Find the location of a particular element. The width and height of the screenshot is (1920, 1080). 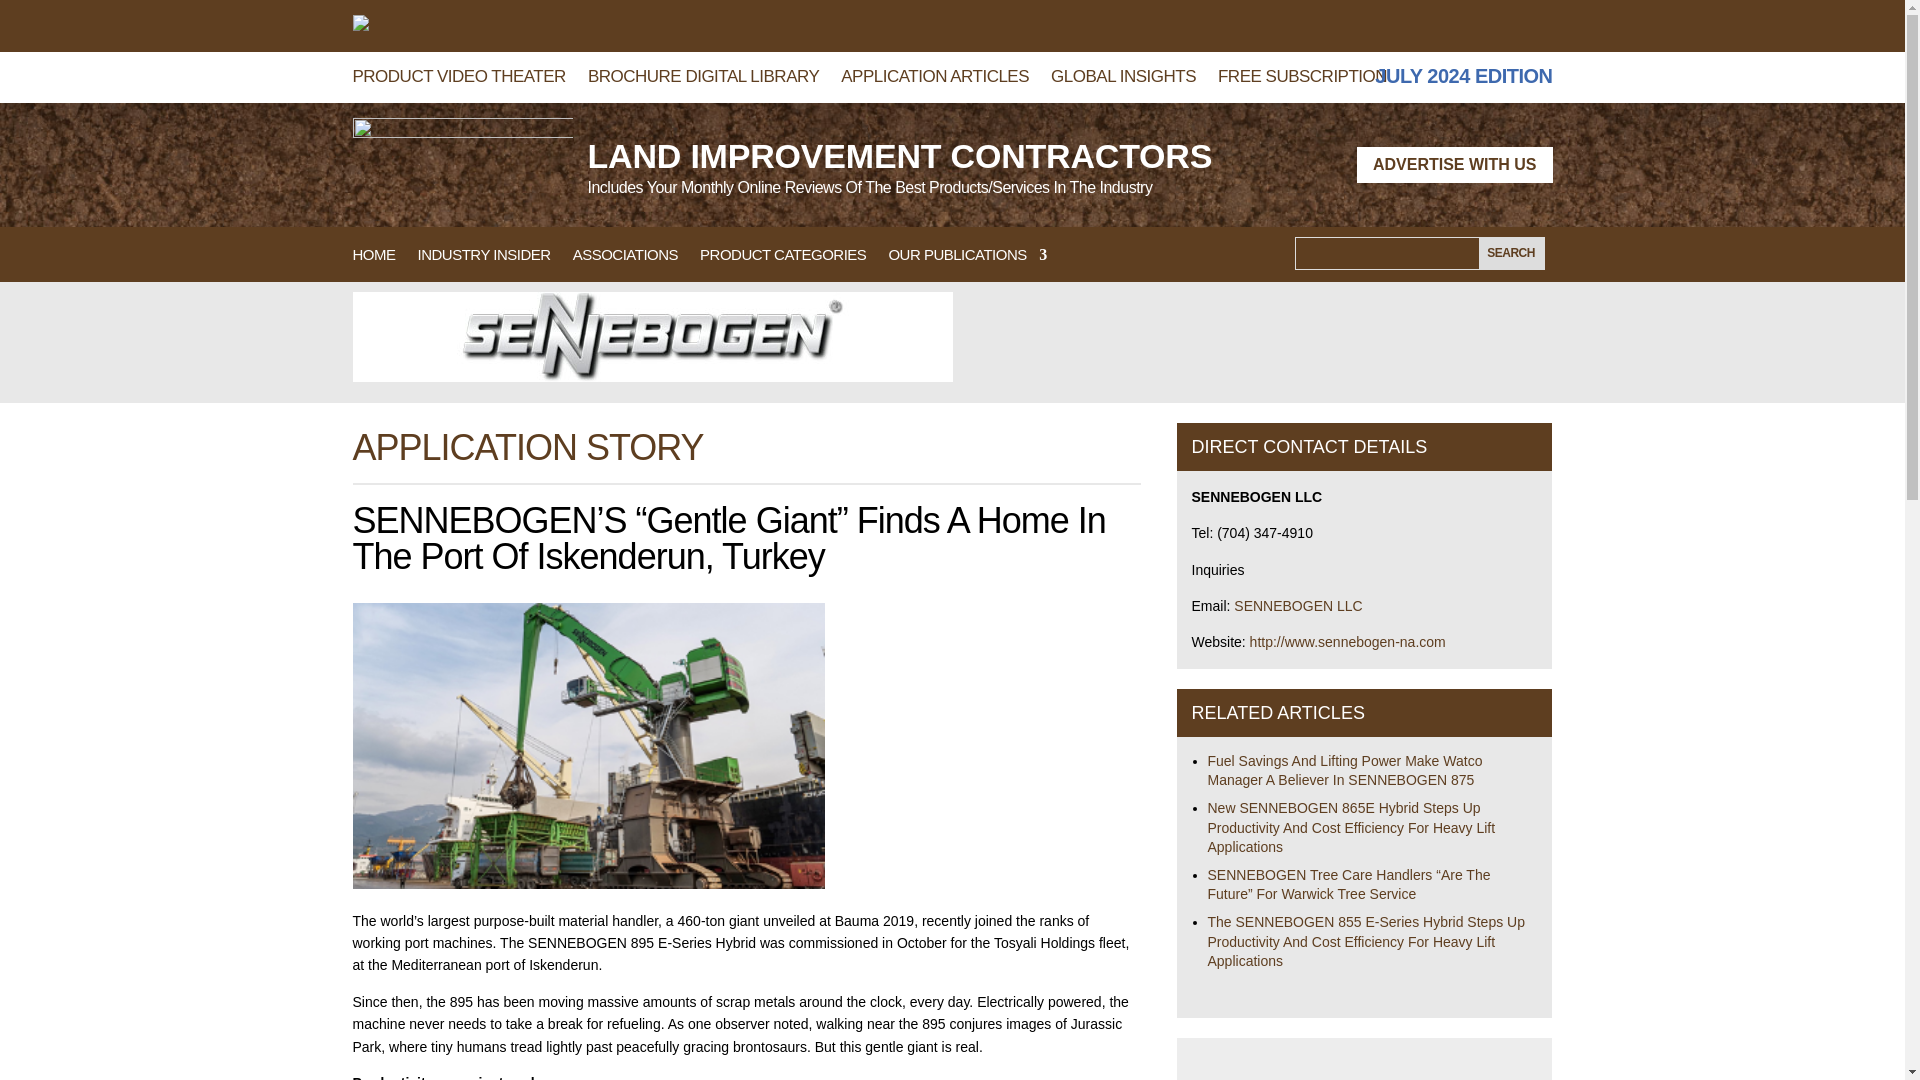

Search is located at coordinates (1510, 252).